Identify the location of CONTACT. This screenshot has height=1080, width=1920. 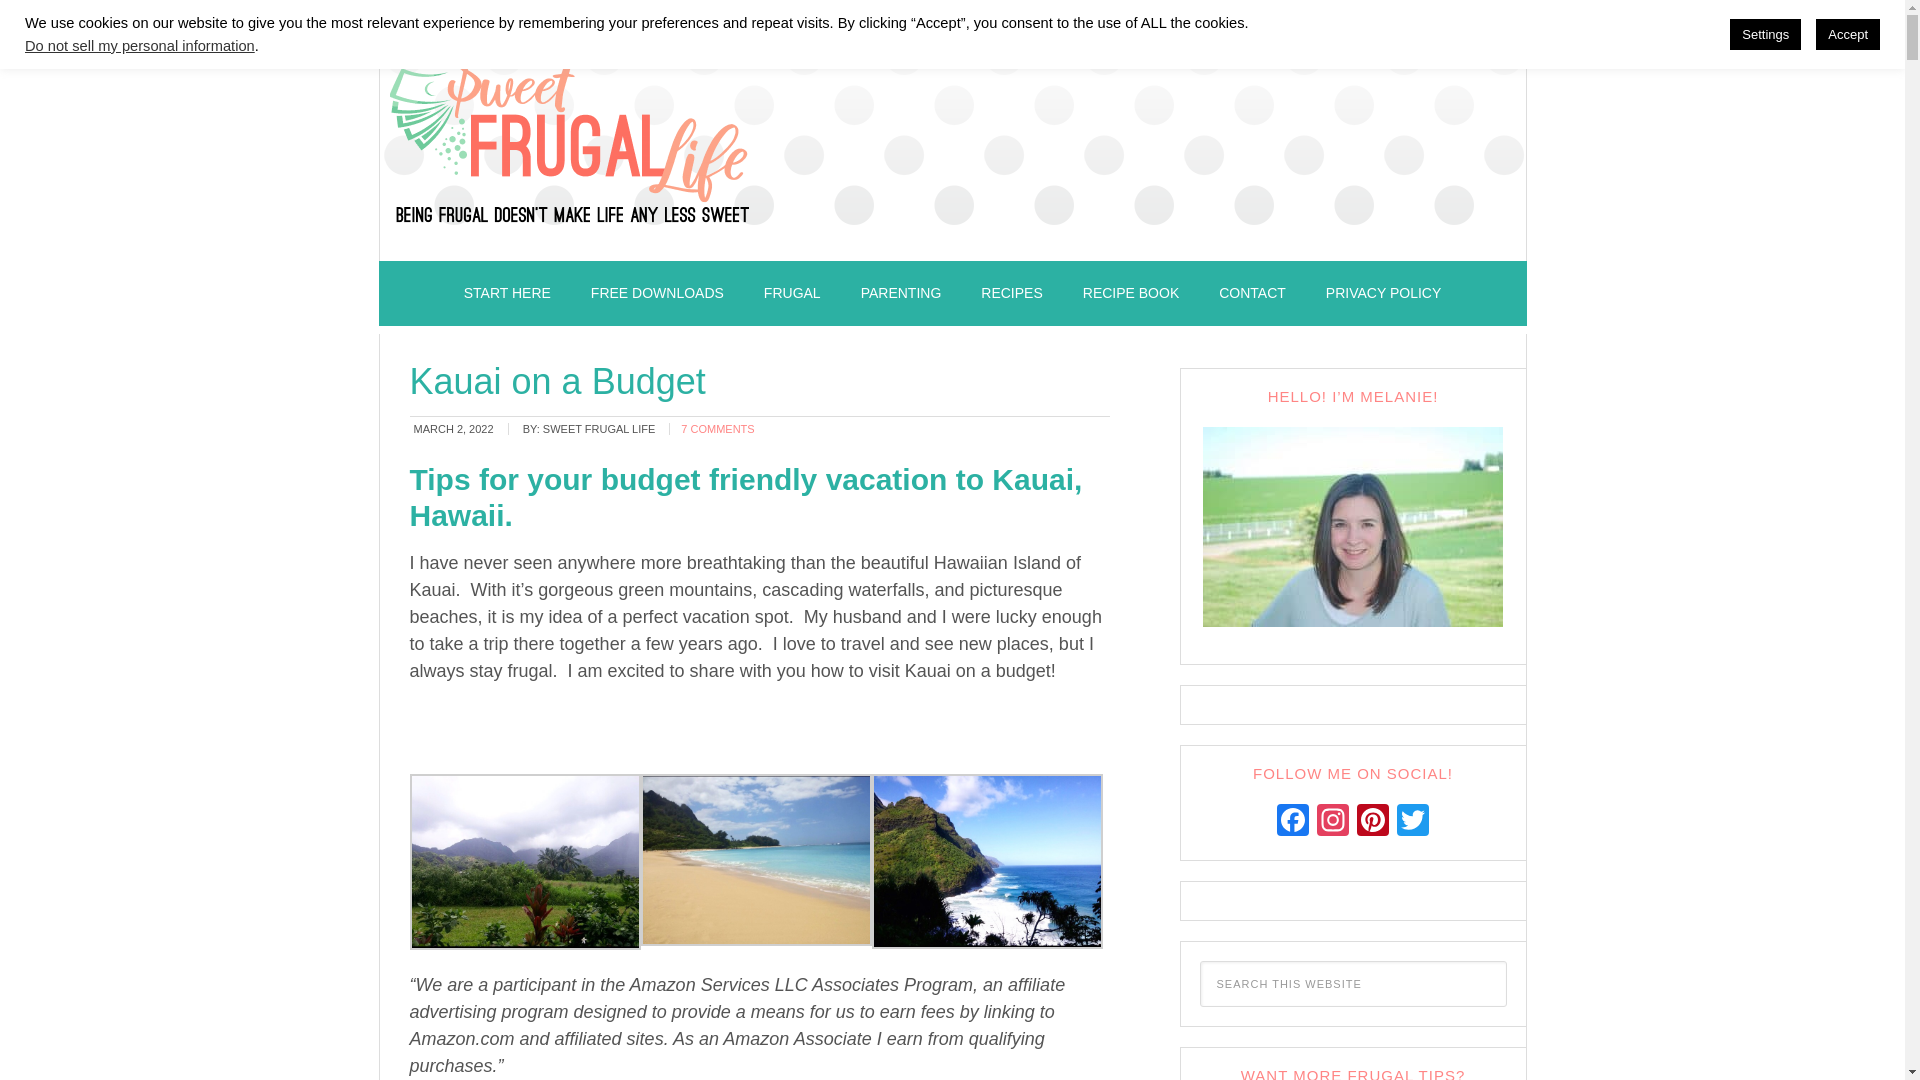
(1252, 294).